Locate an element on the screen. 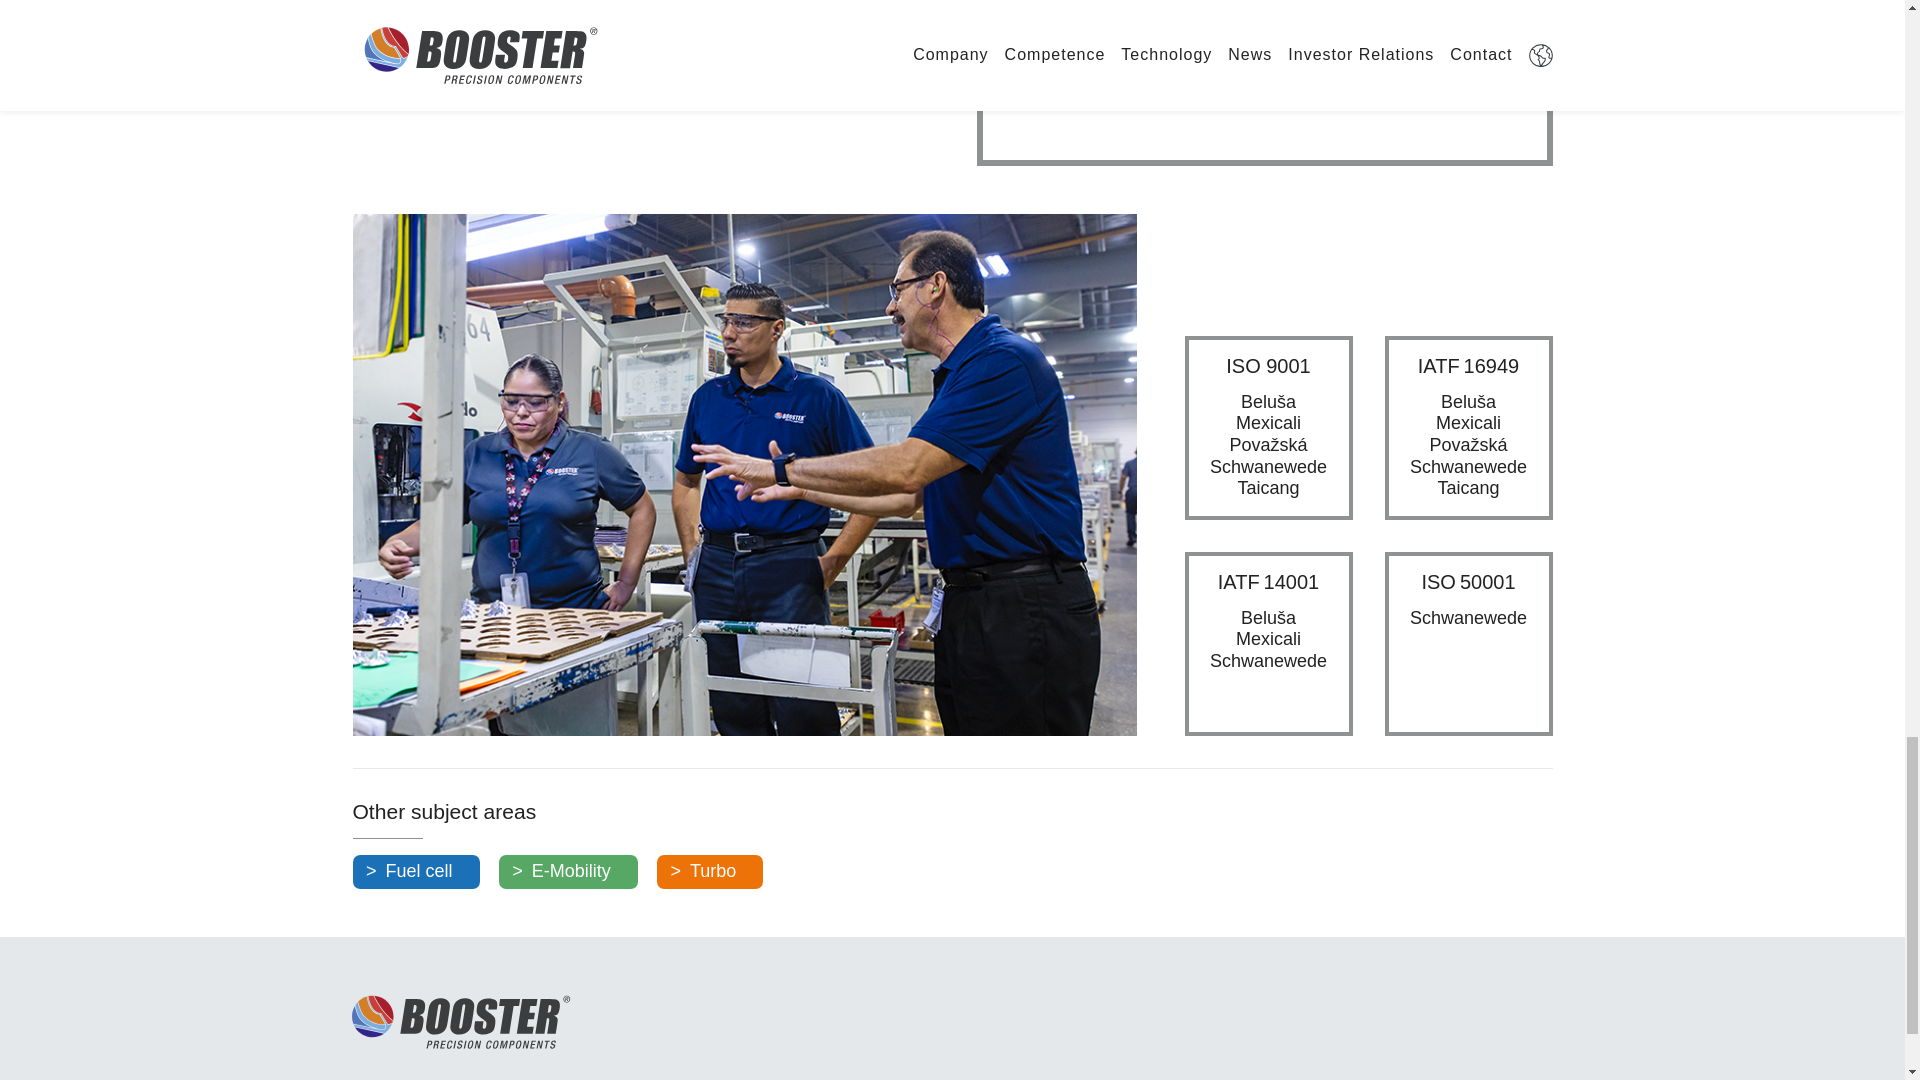 This screenshot has width=1920, height=1080. E-Mobility is located at coordinates (568, 872).